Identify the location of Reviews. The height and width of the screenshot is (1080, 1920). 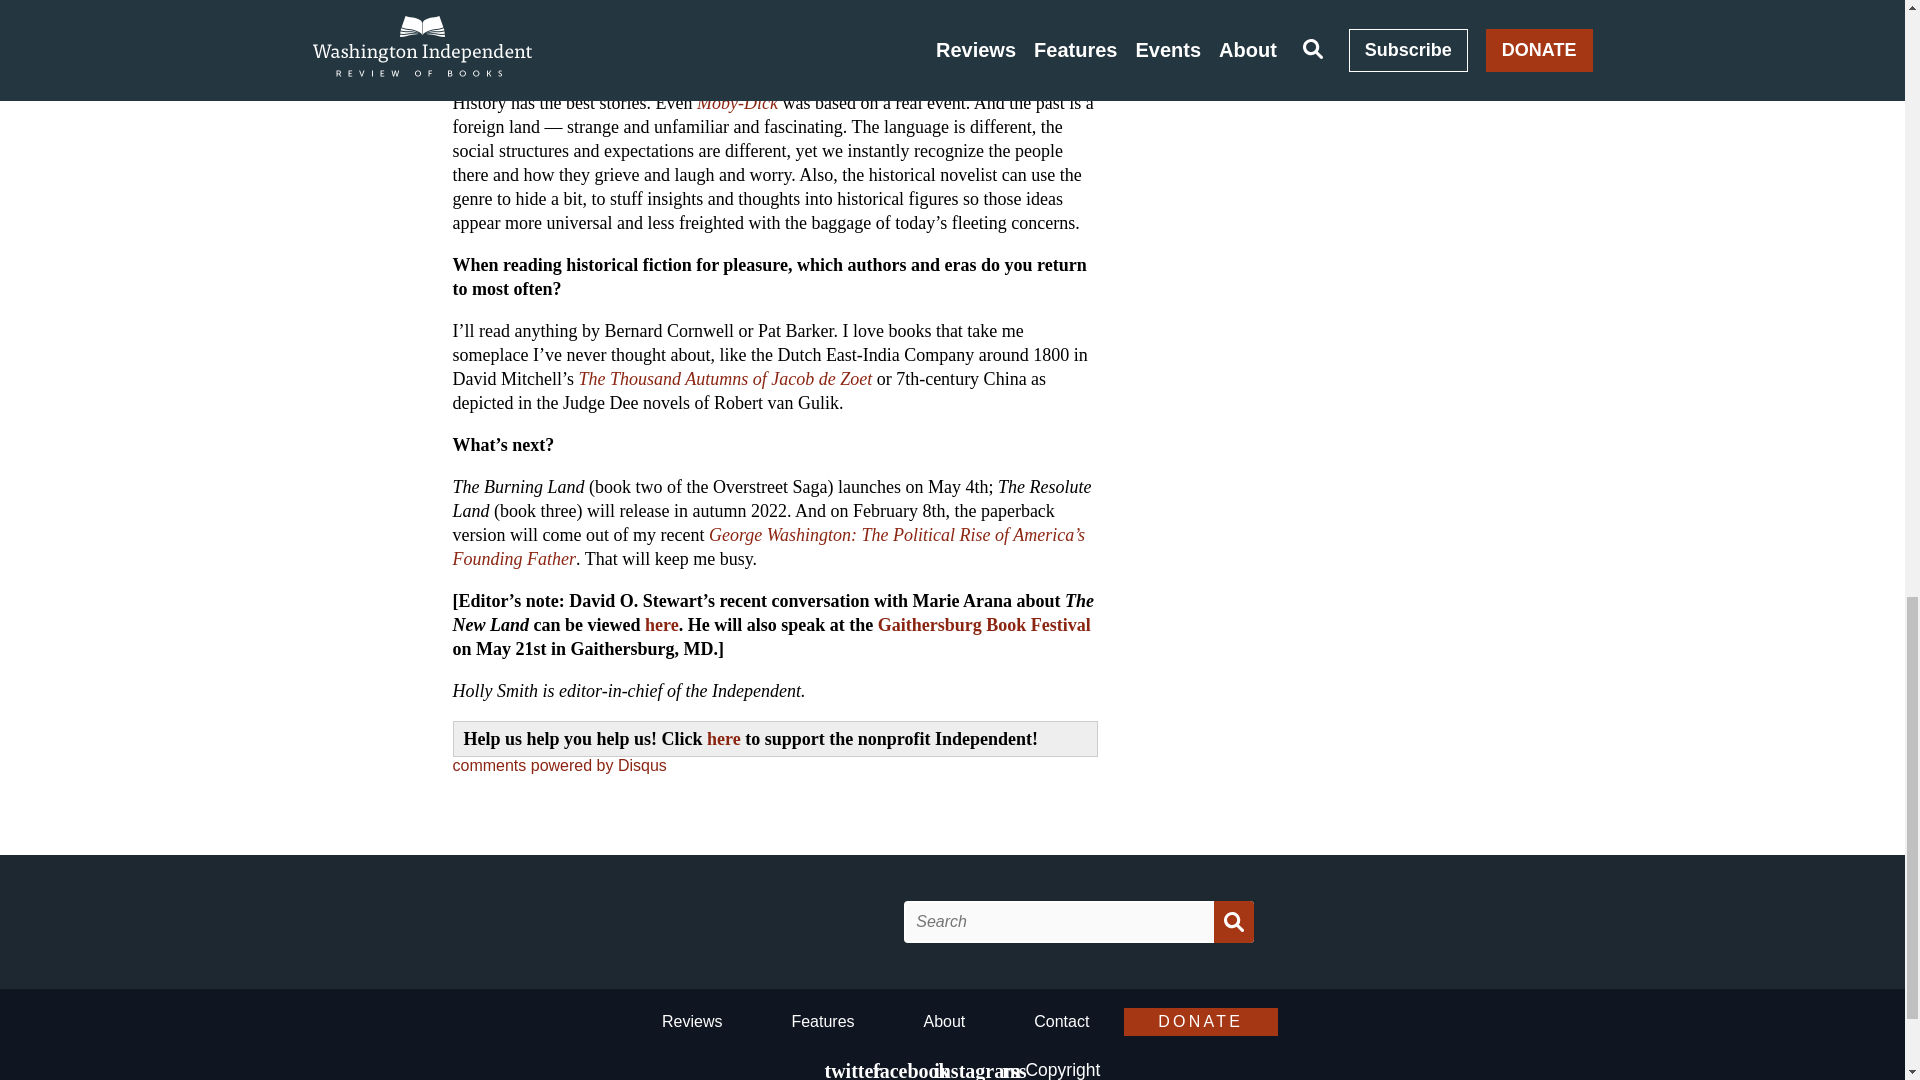
(692, 1024).